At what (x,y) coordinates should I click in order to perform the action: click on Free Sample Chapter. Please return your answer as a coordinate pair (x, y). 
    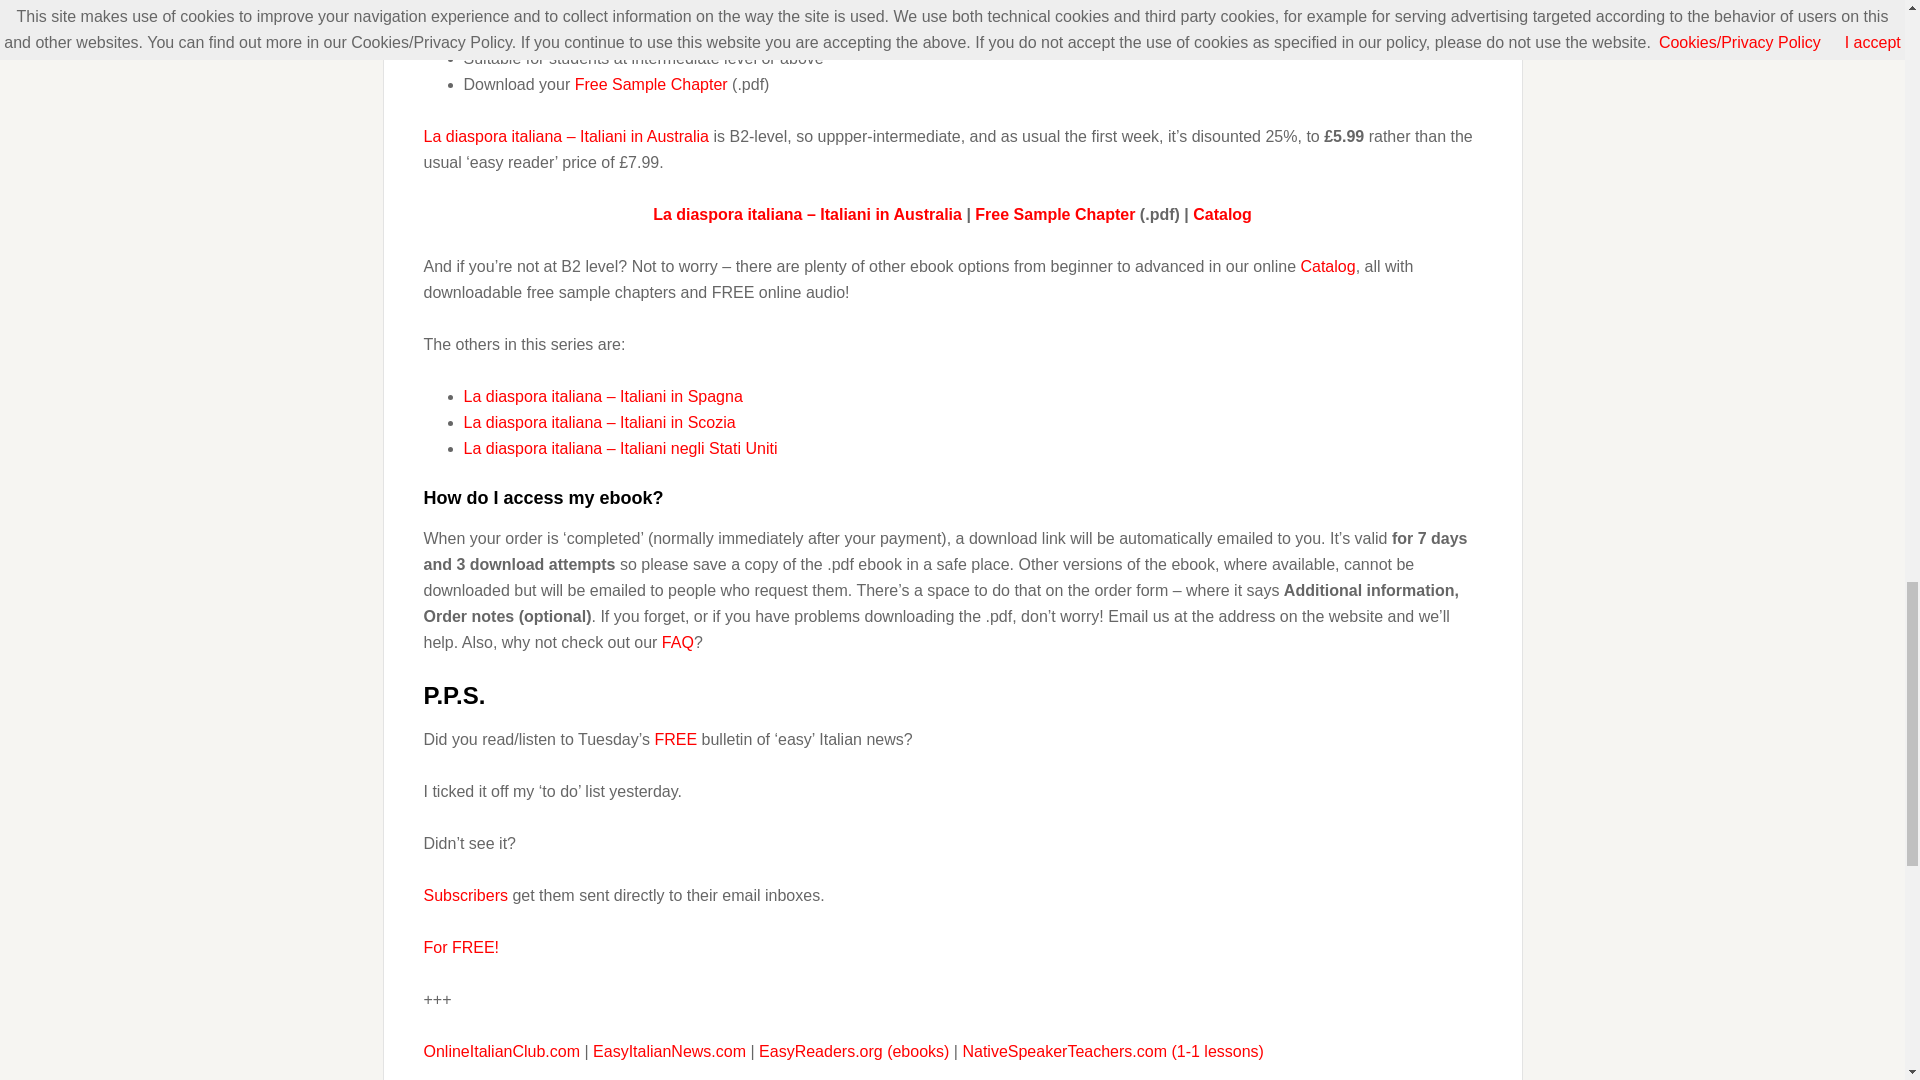
    Looking at the image, I should click on (1054, 214).